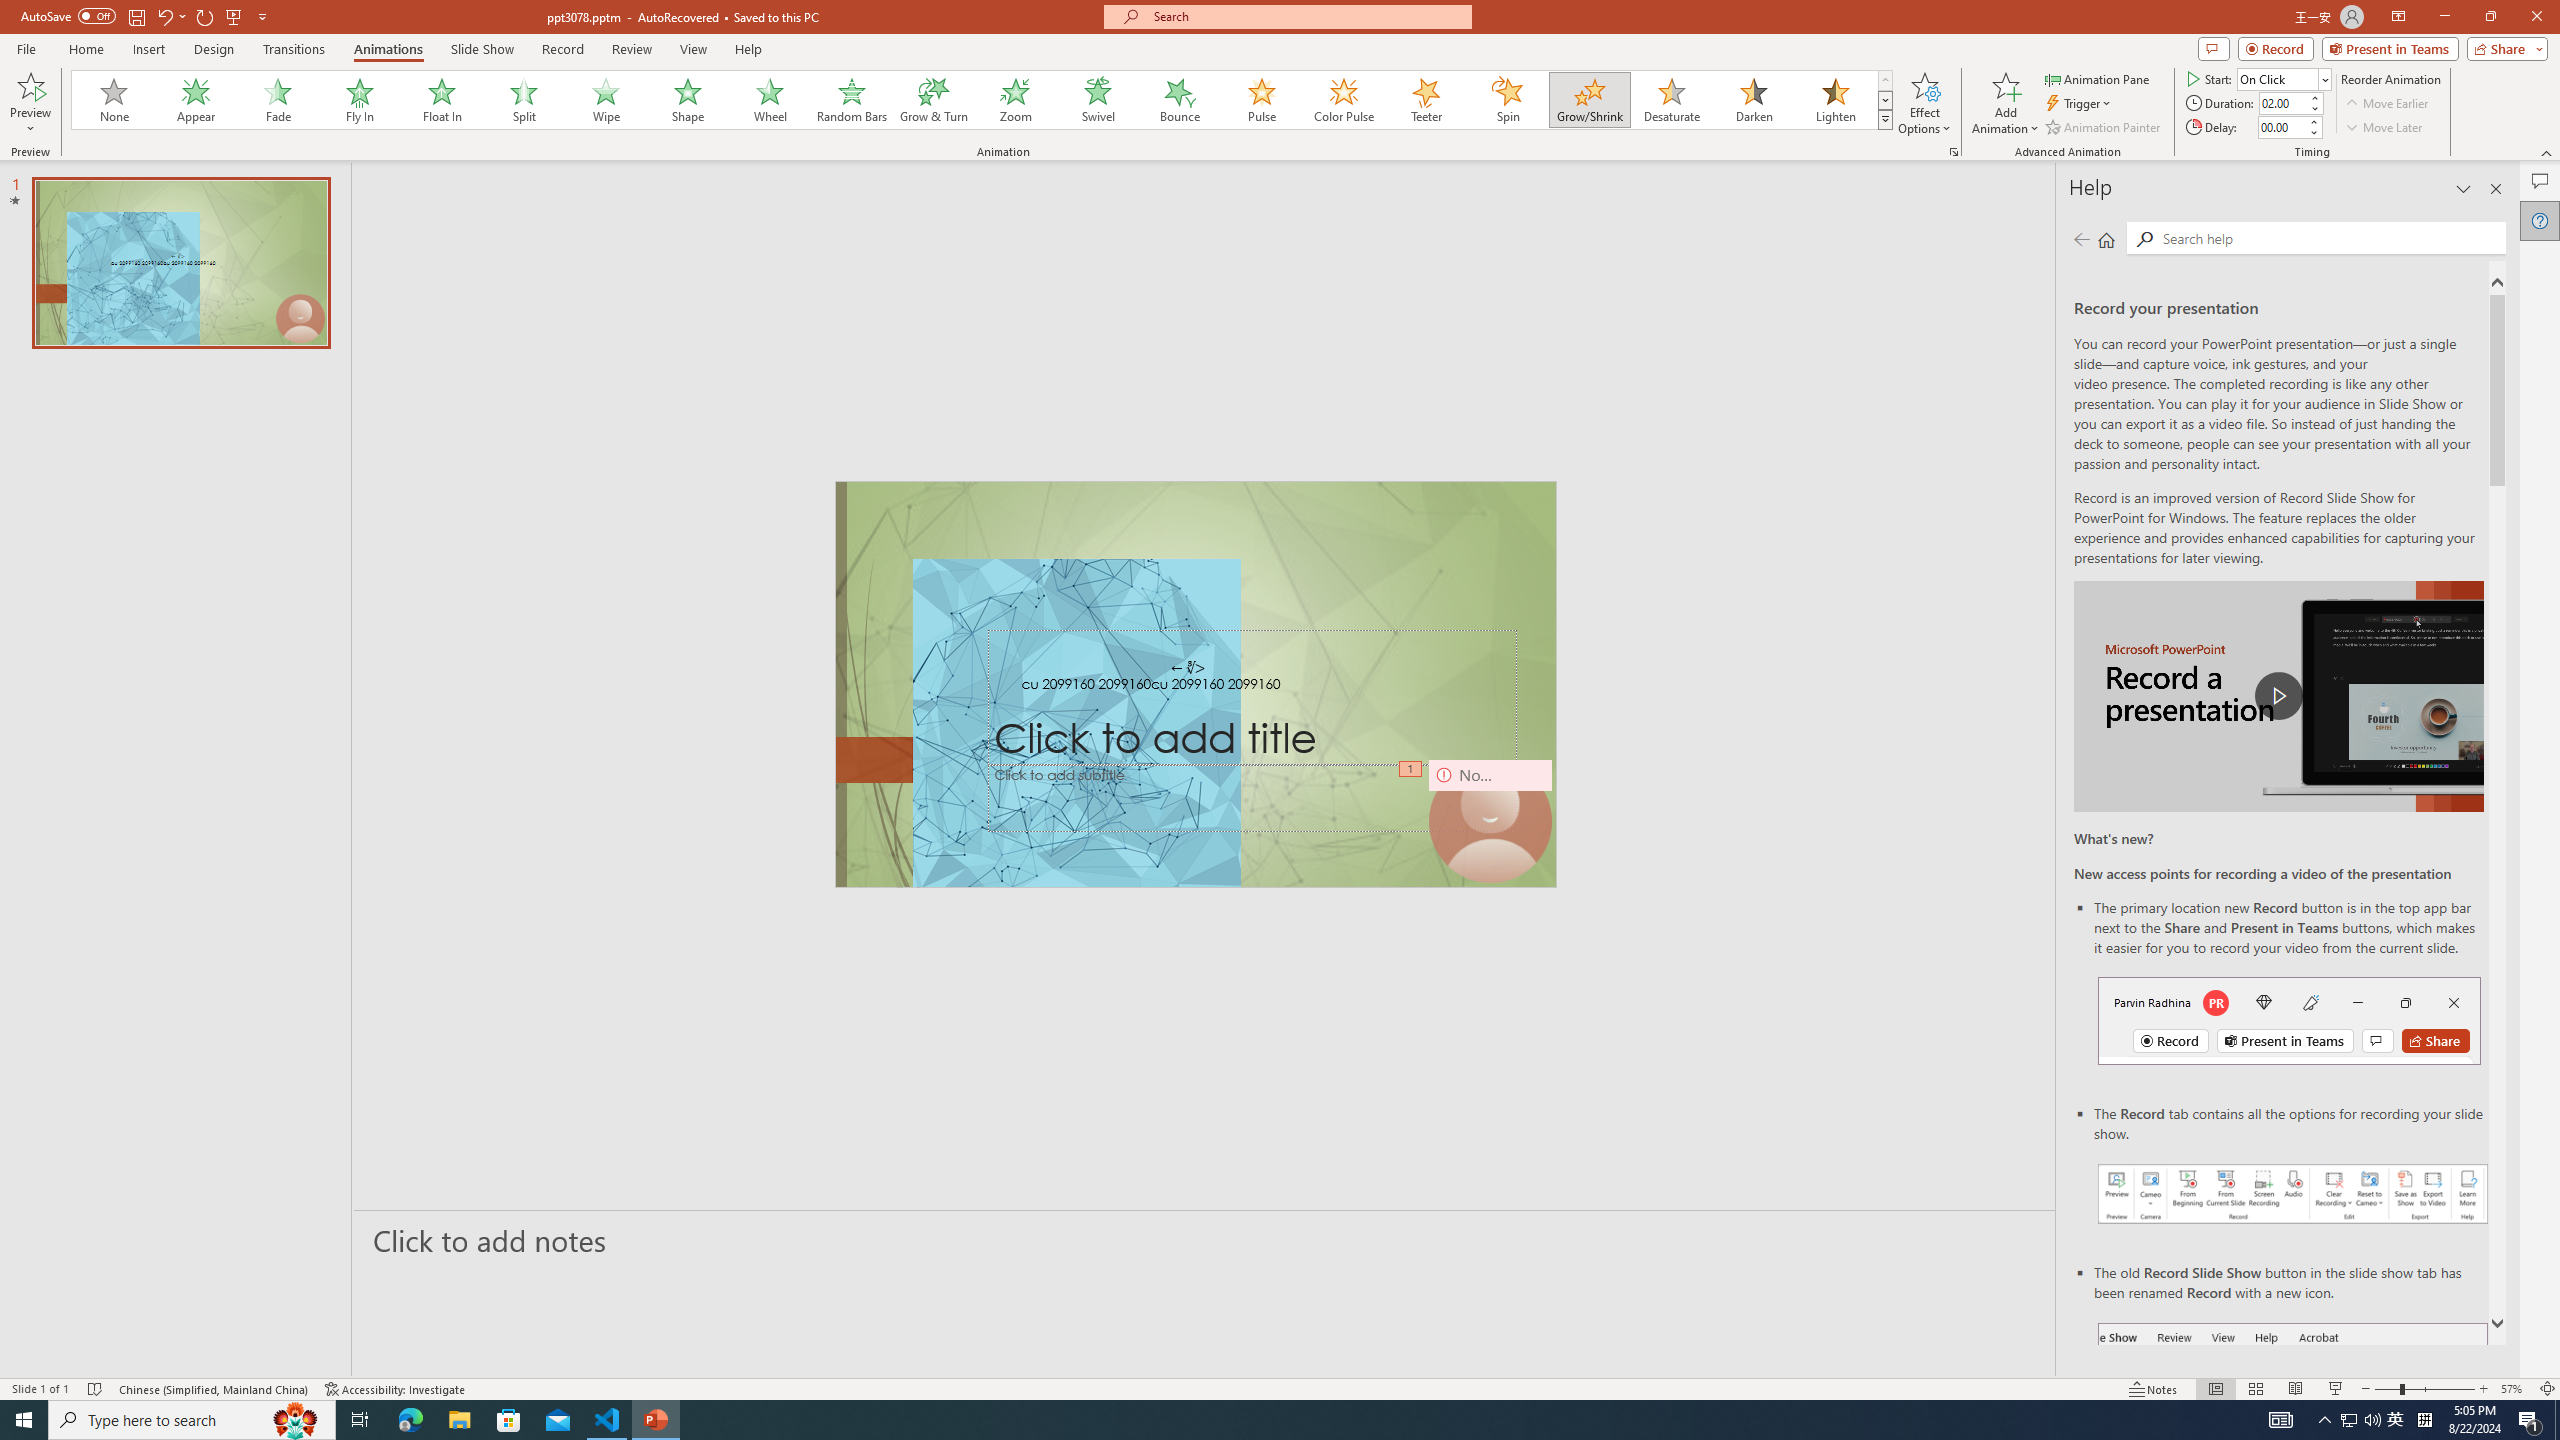 This screenshot has width=2560, height=1440. I want to click on Trigger, so click(2080, 104).